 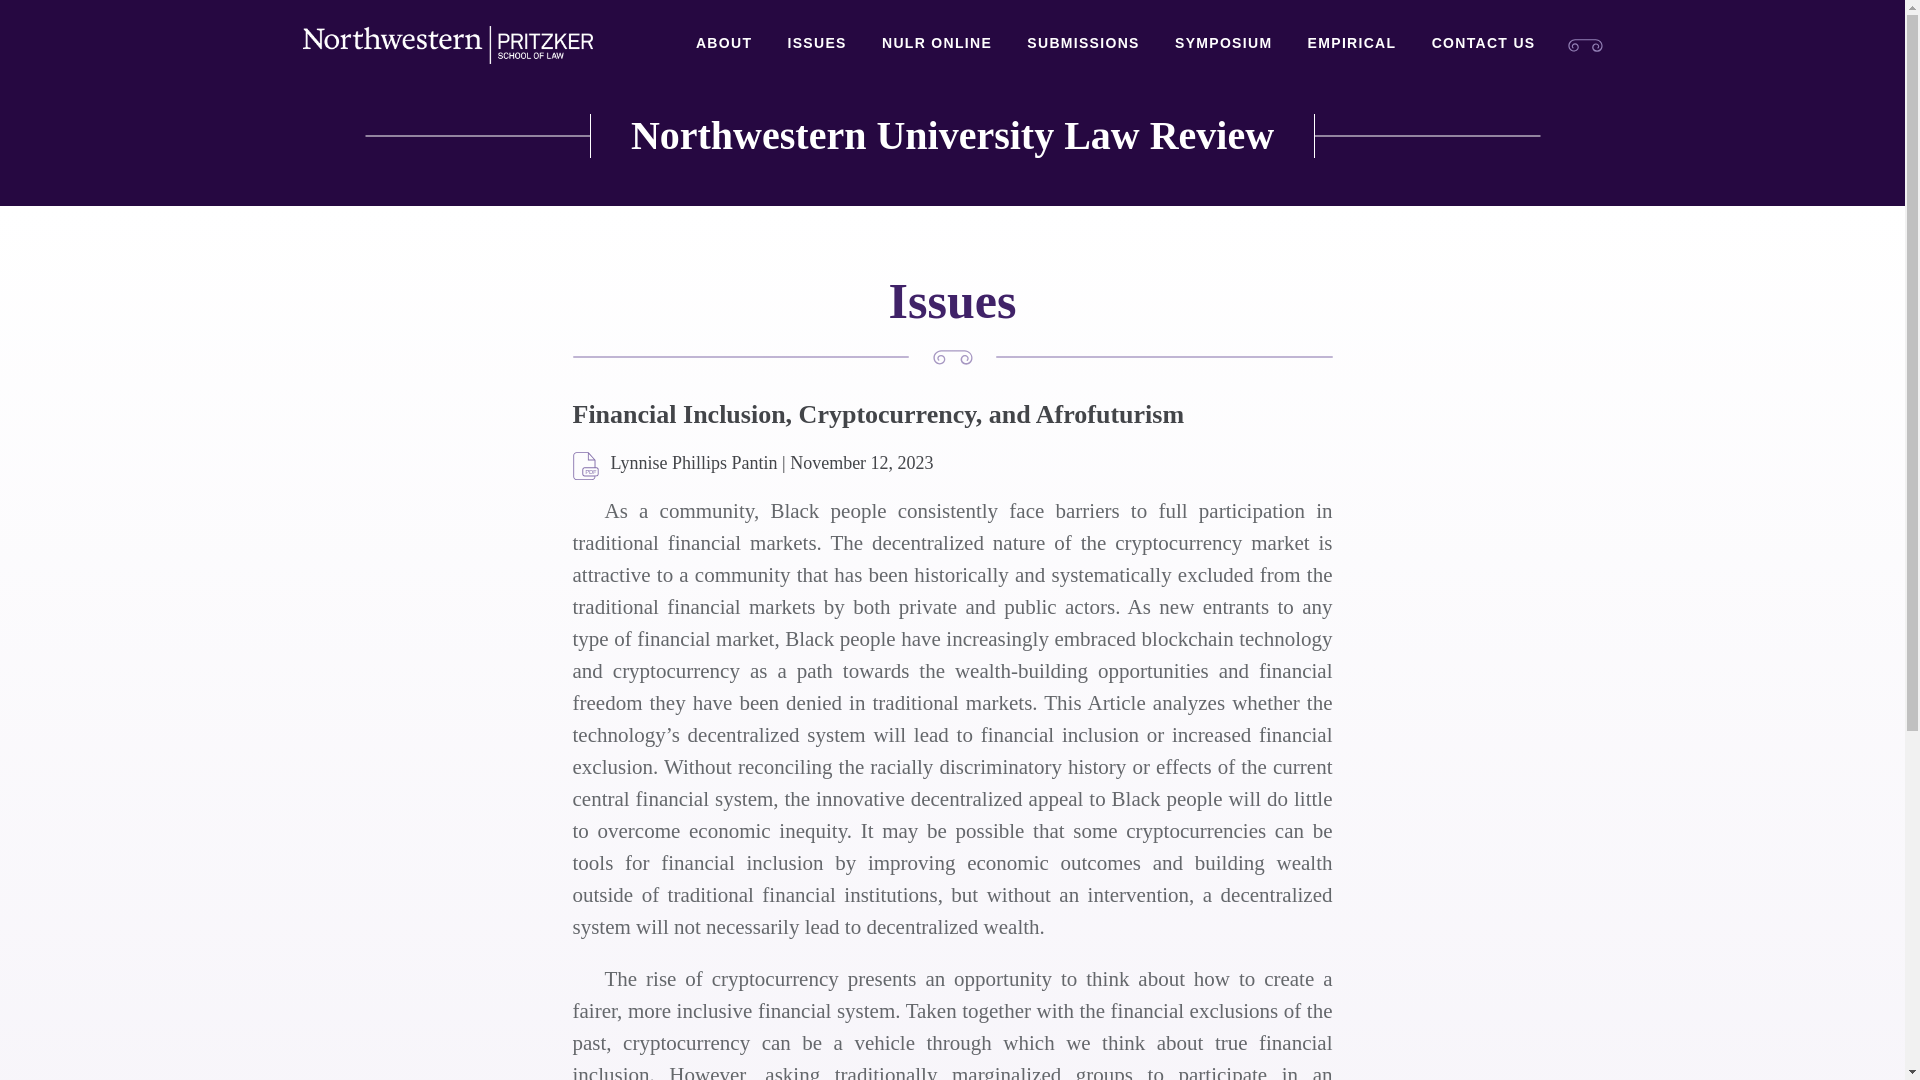 I want to click on Financial Inclusion, Cryptocurrency, and Afrofuturism, so click(x=586, y=466).